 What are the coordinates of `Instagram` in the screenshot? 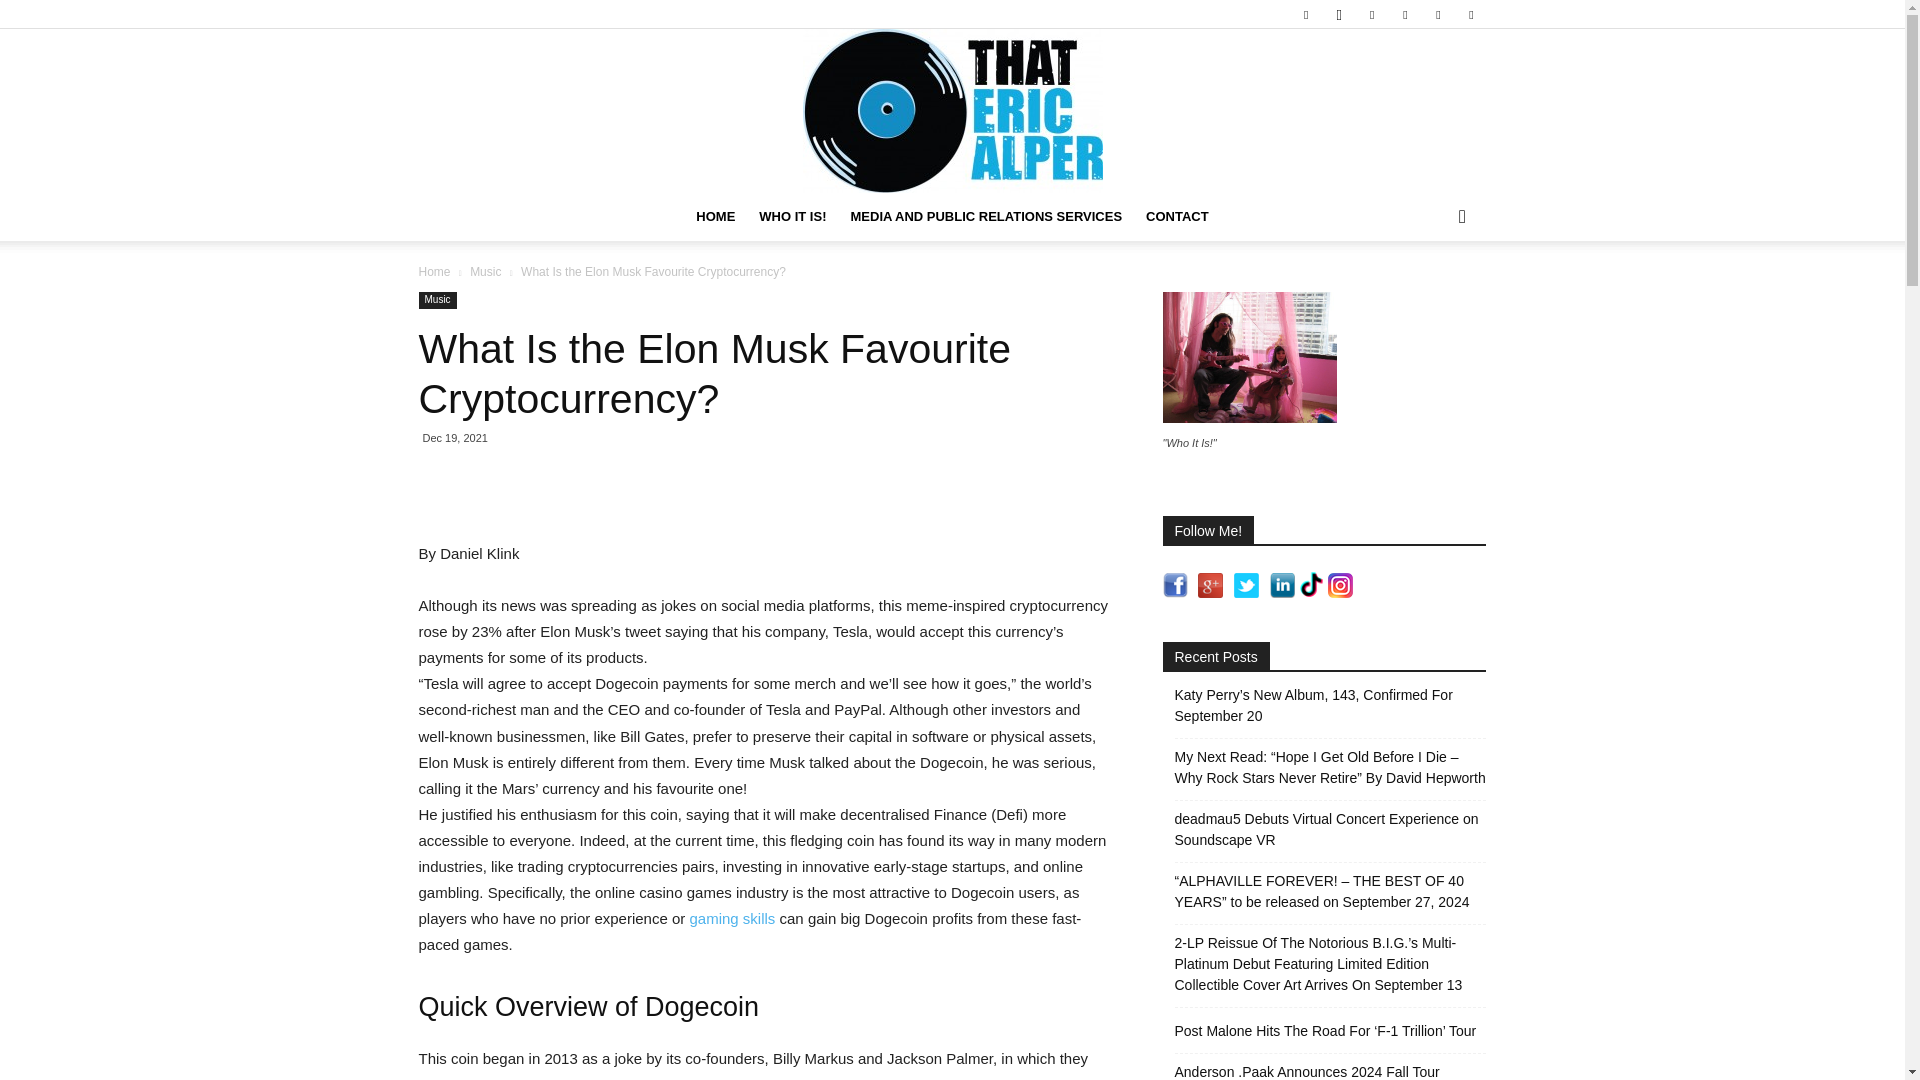 It's located at (1338, 14).